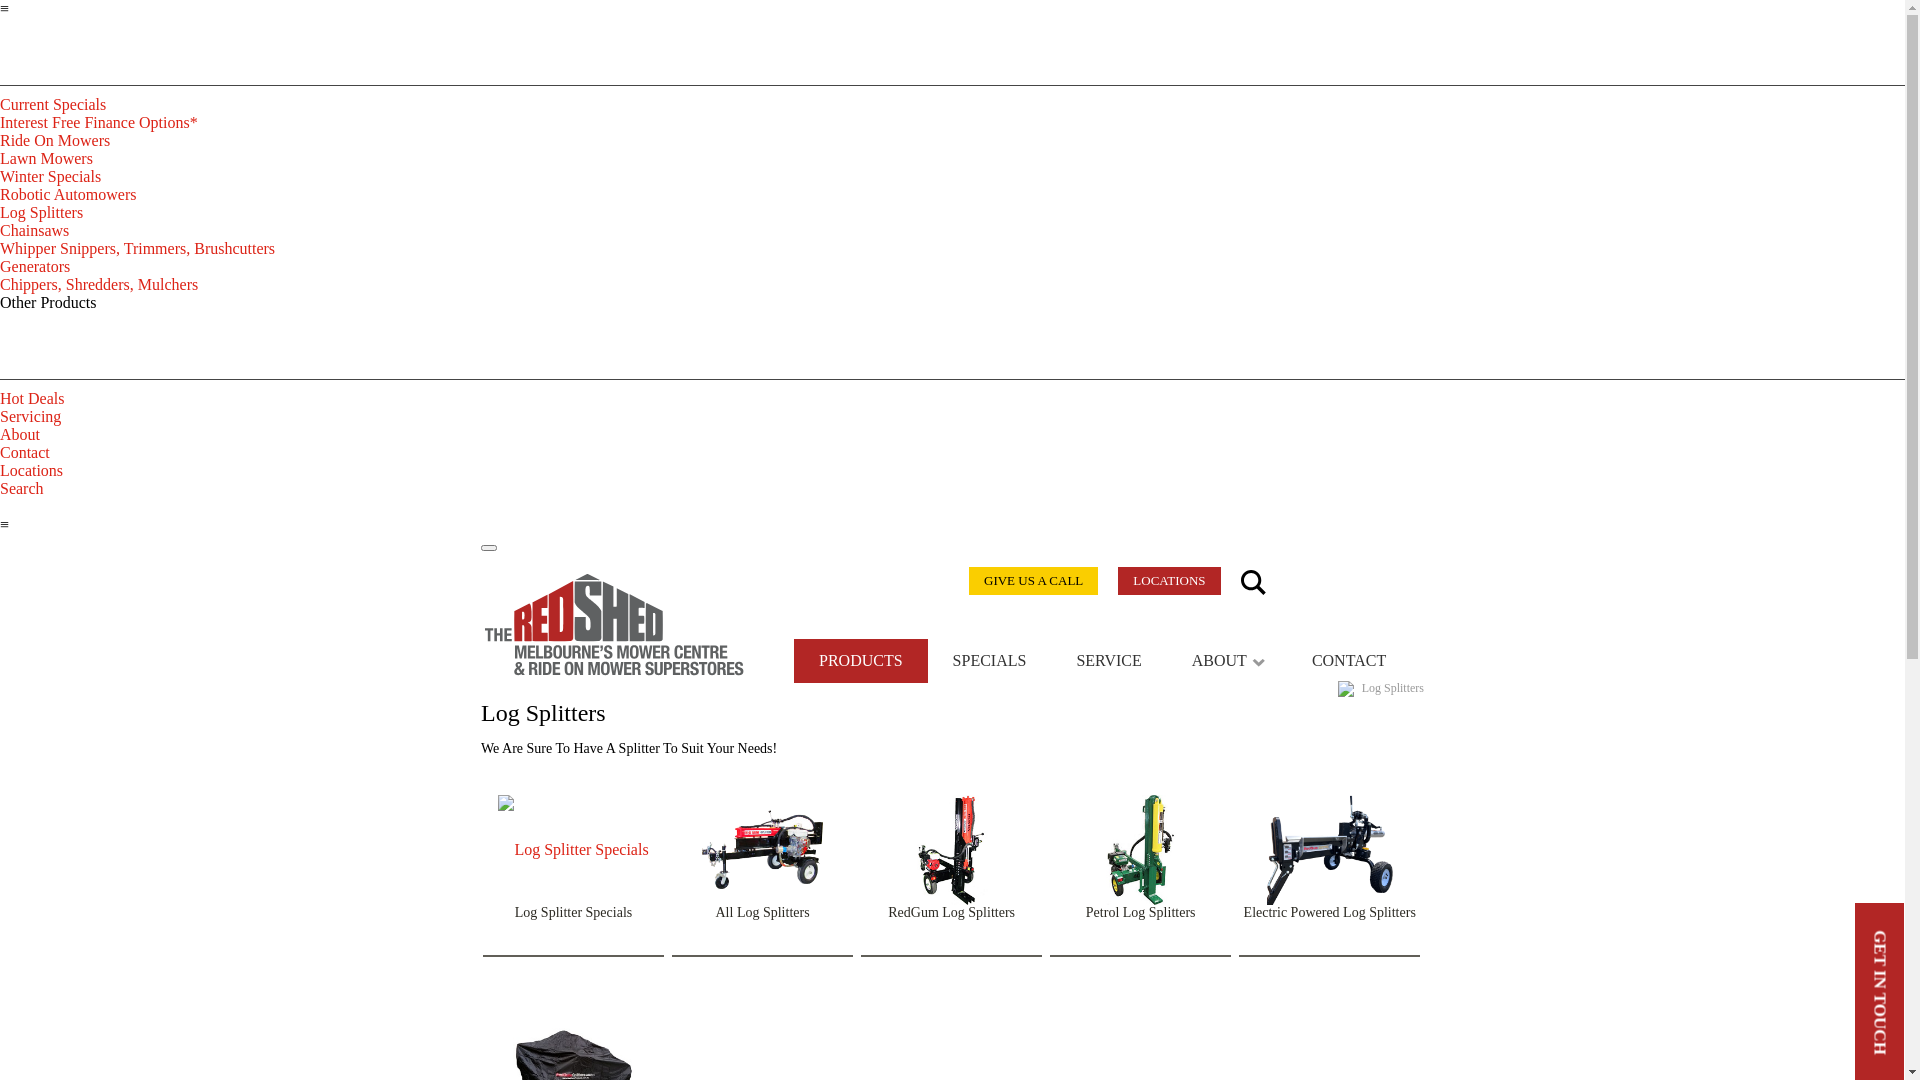 The height and width of the screenshot is (1080, 1920). What do you see at coordinates (861, 661) in the screenshot?
I see `PRODUCTS` at bounding box center [861, 661].